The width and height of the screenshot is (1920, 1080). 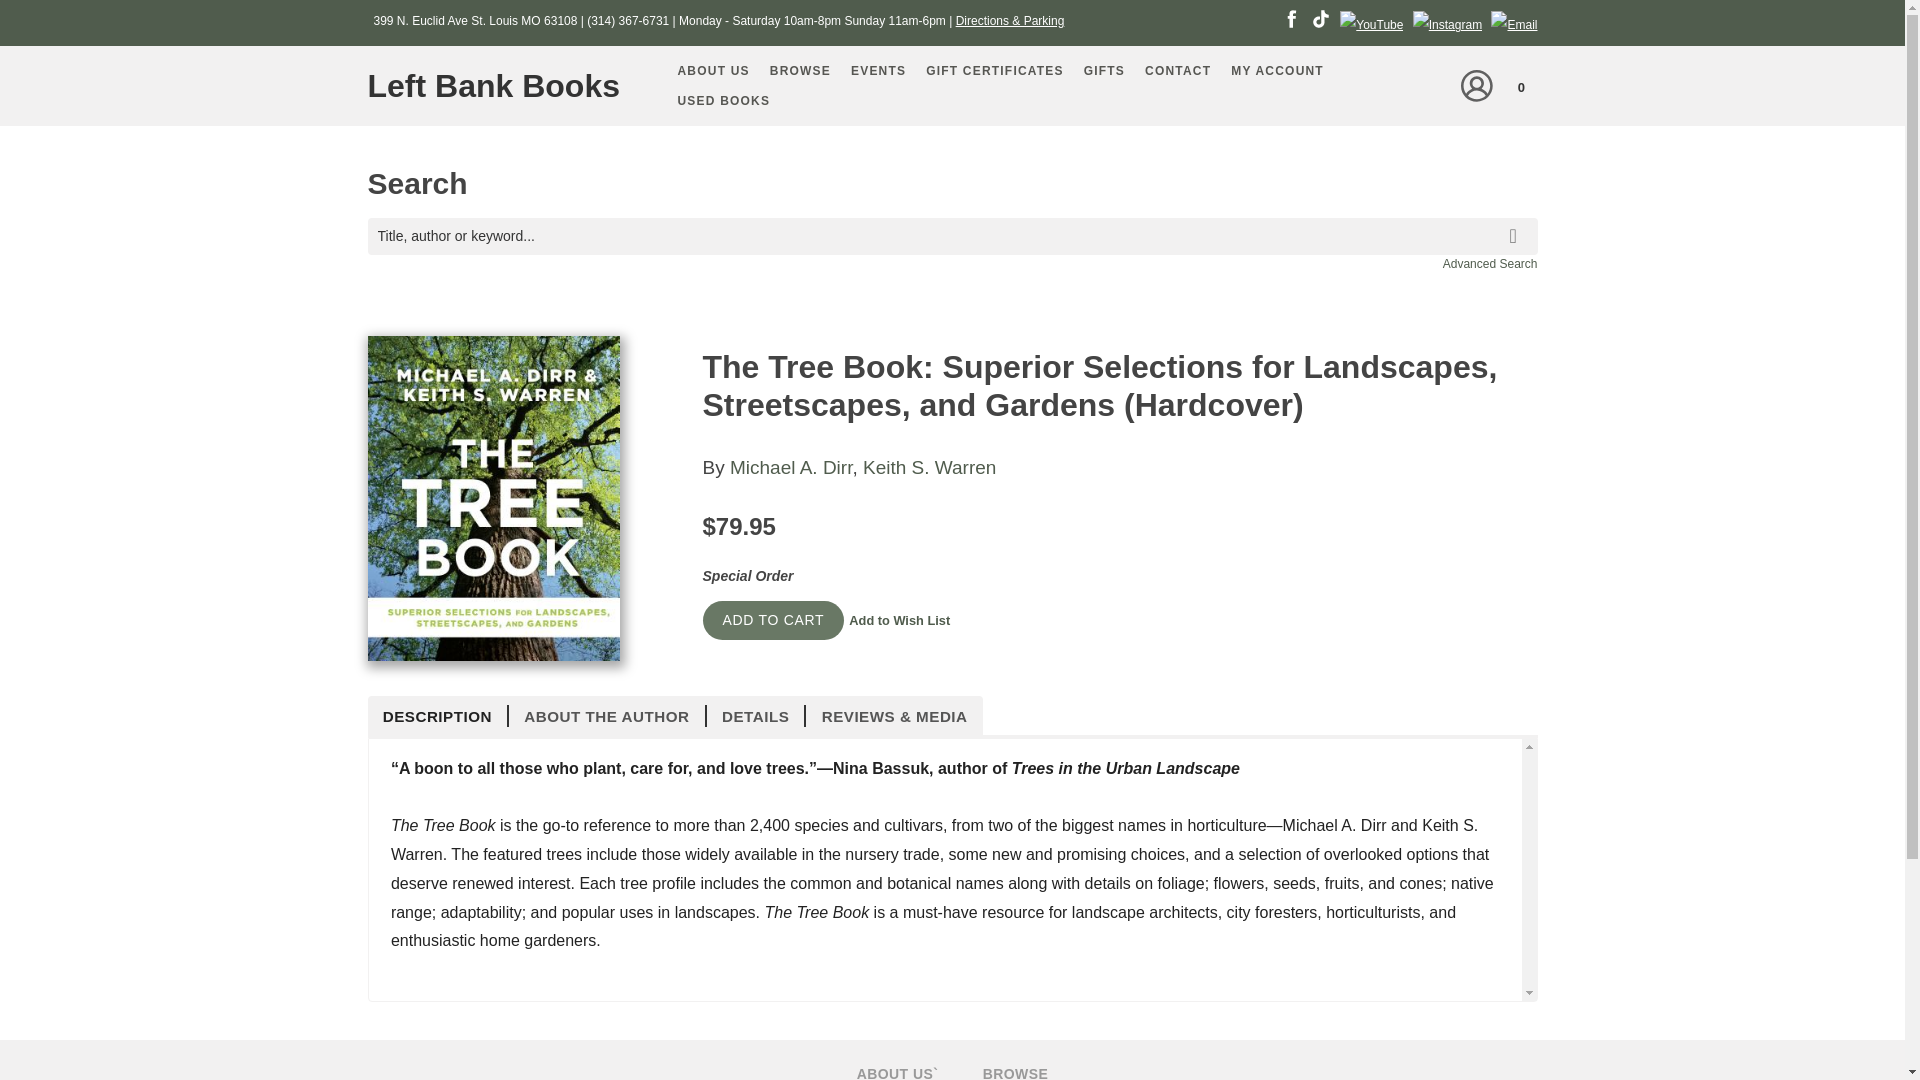 I want to click on GIFT CERTIFICATES, so click(x=994, y=71).